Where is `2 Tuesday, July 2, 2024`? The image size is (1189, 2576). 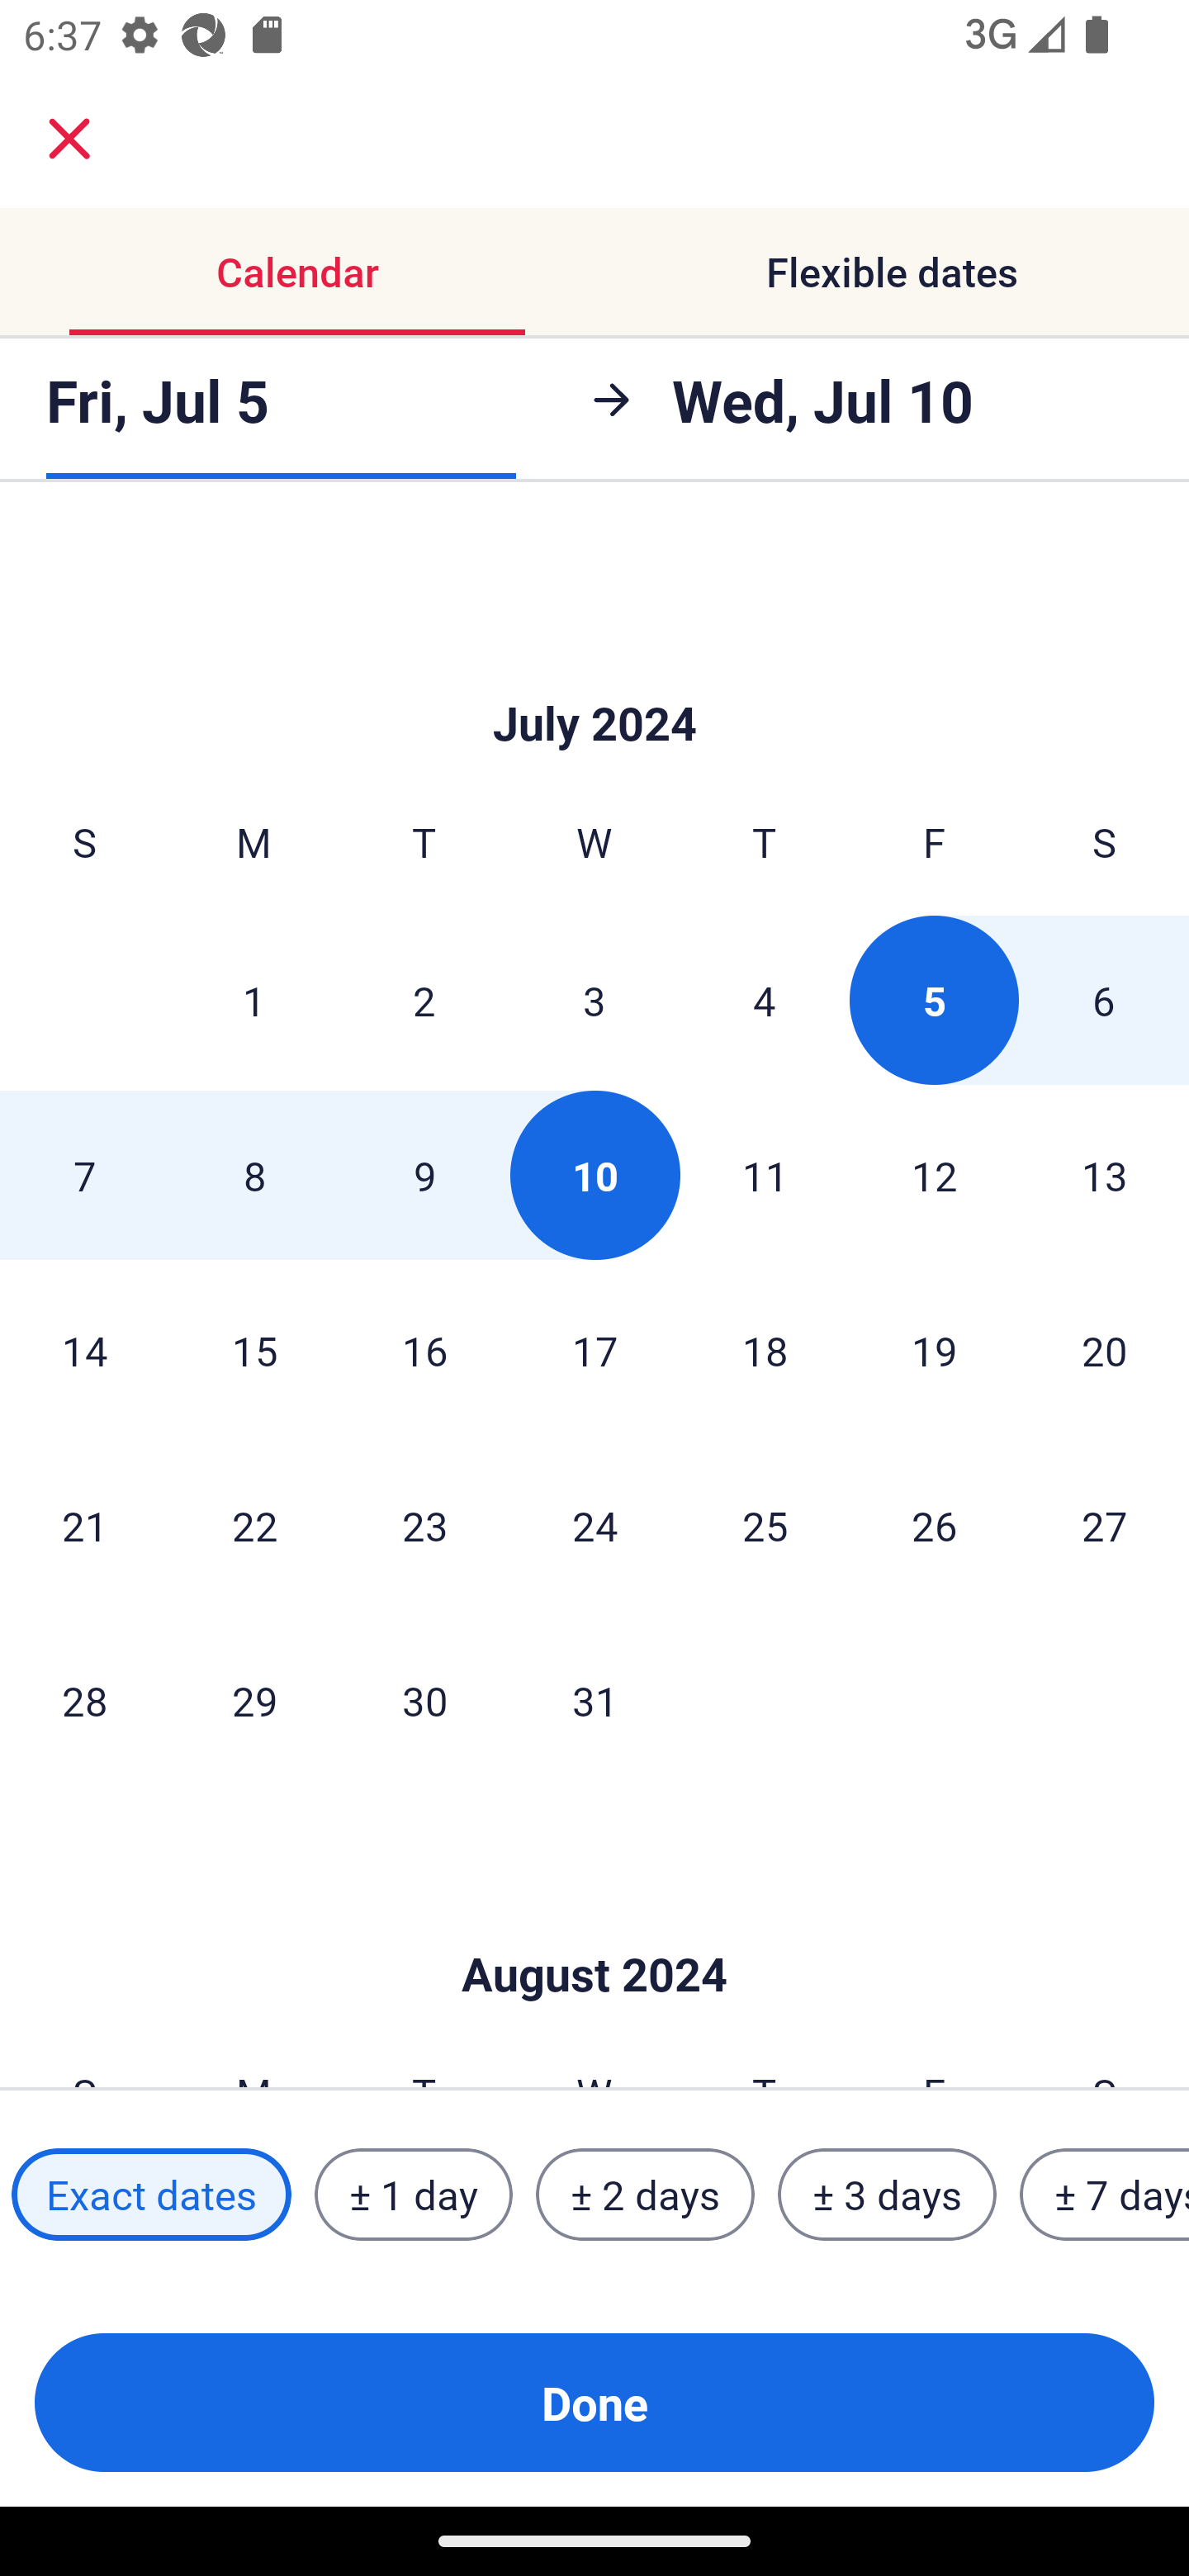 2 Tuesday, July 2, 2024 is located at coordinates (424, 999).